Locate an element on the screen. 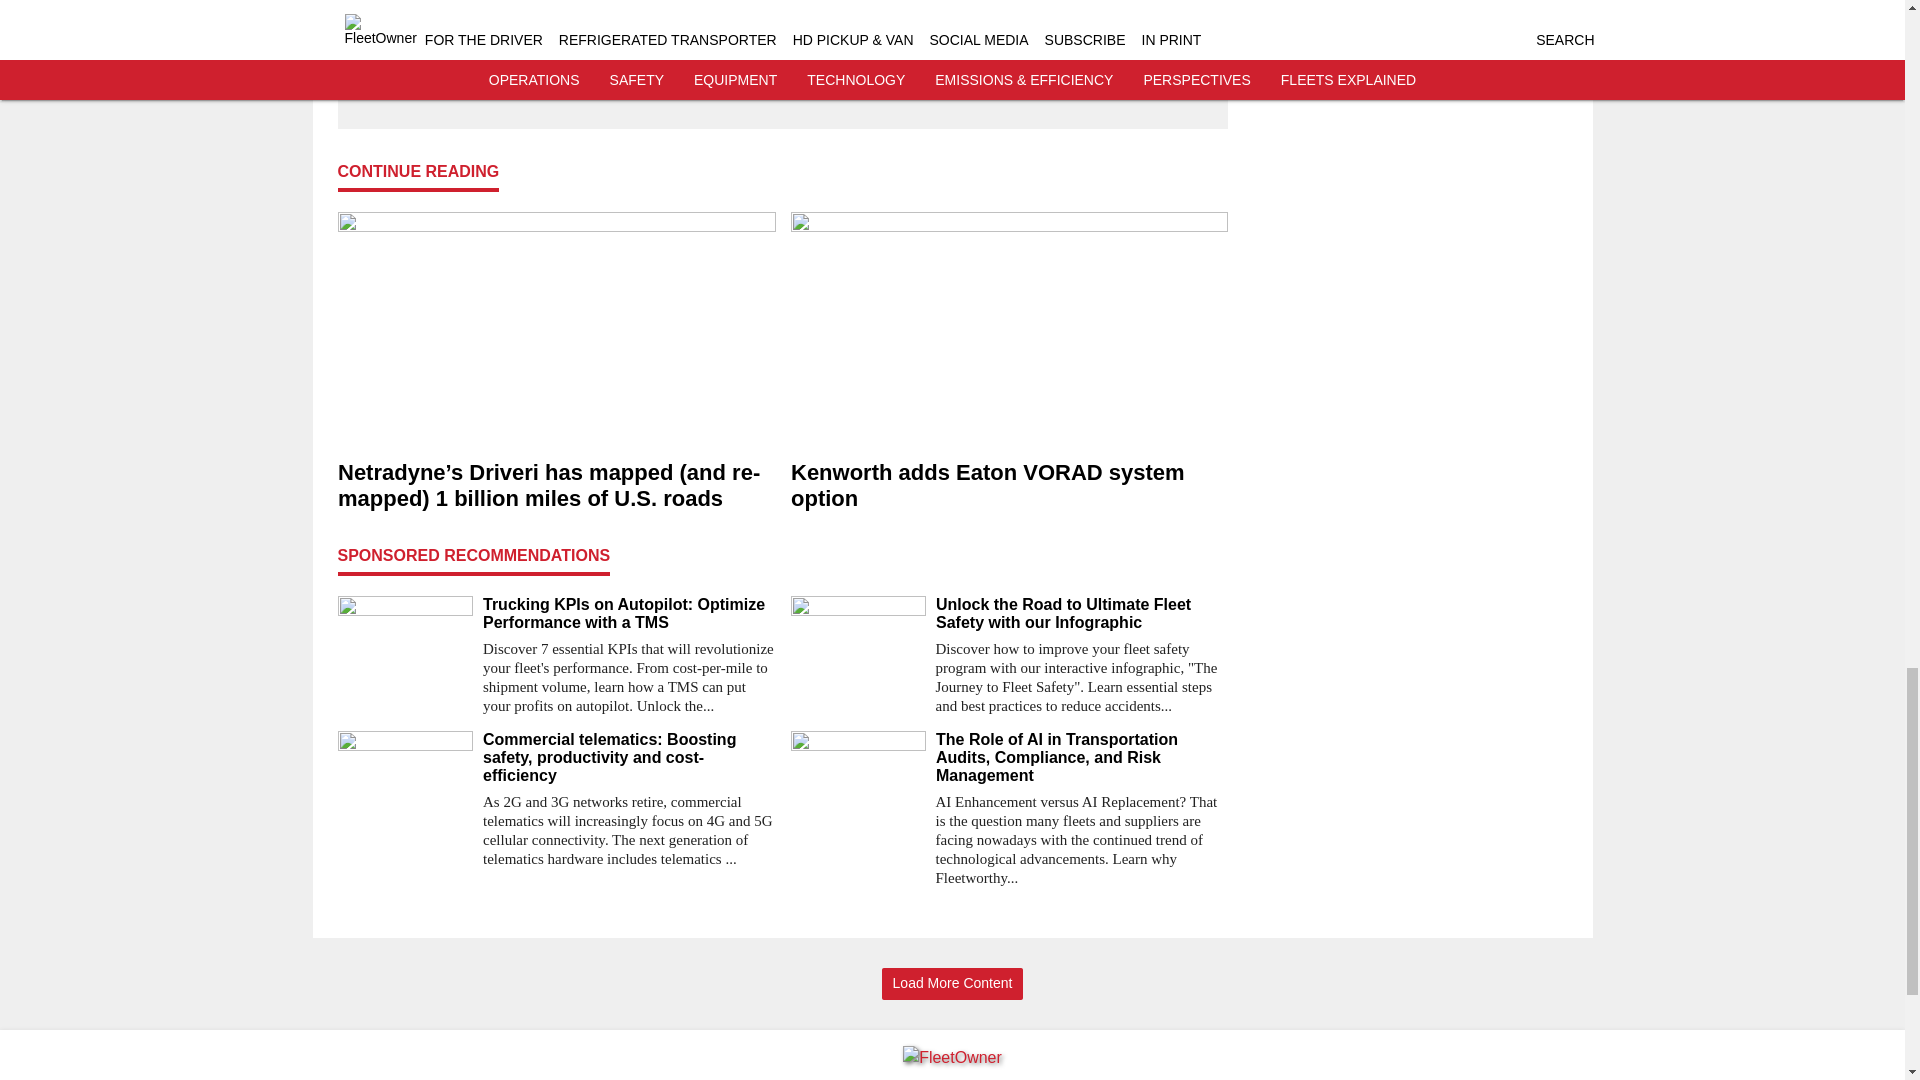 The width and height of the screenshot is (1920, 1080). Trucking KPIs on Autopilot: Optimize Performance with a TMS is located at coordinates (628, 614).